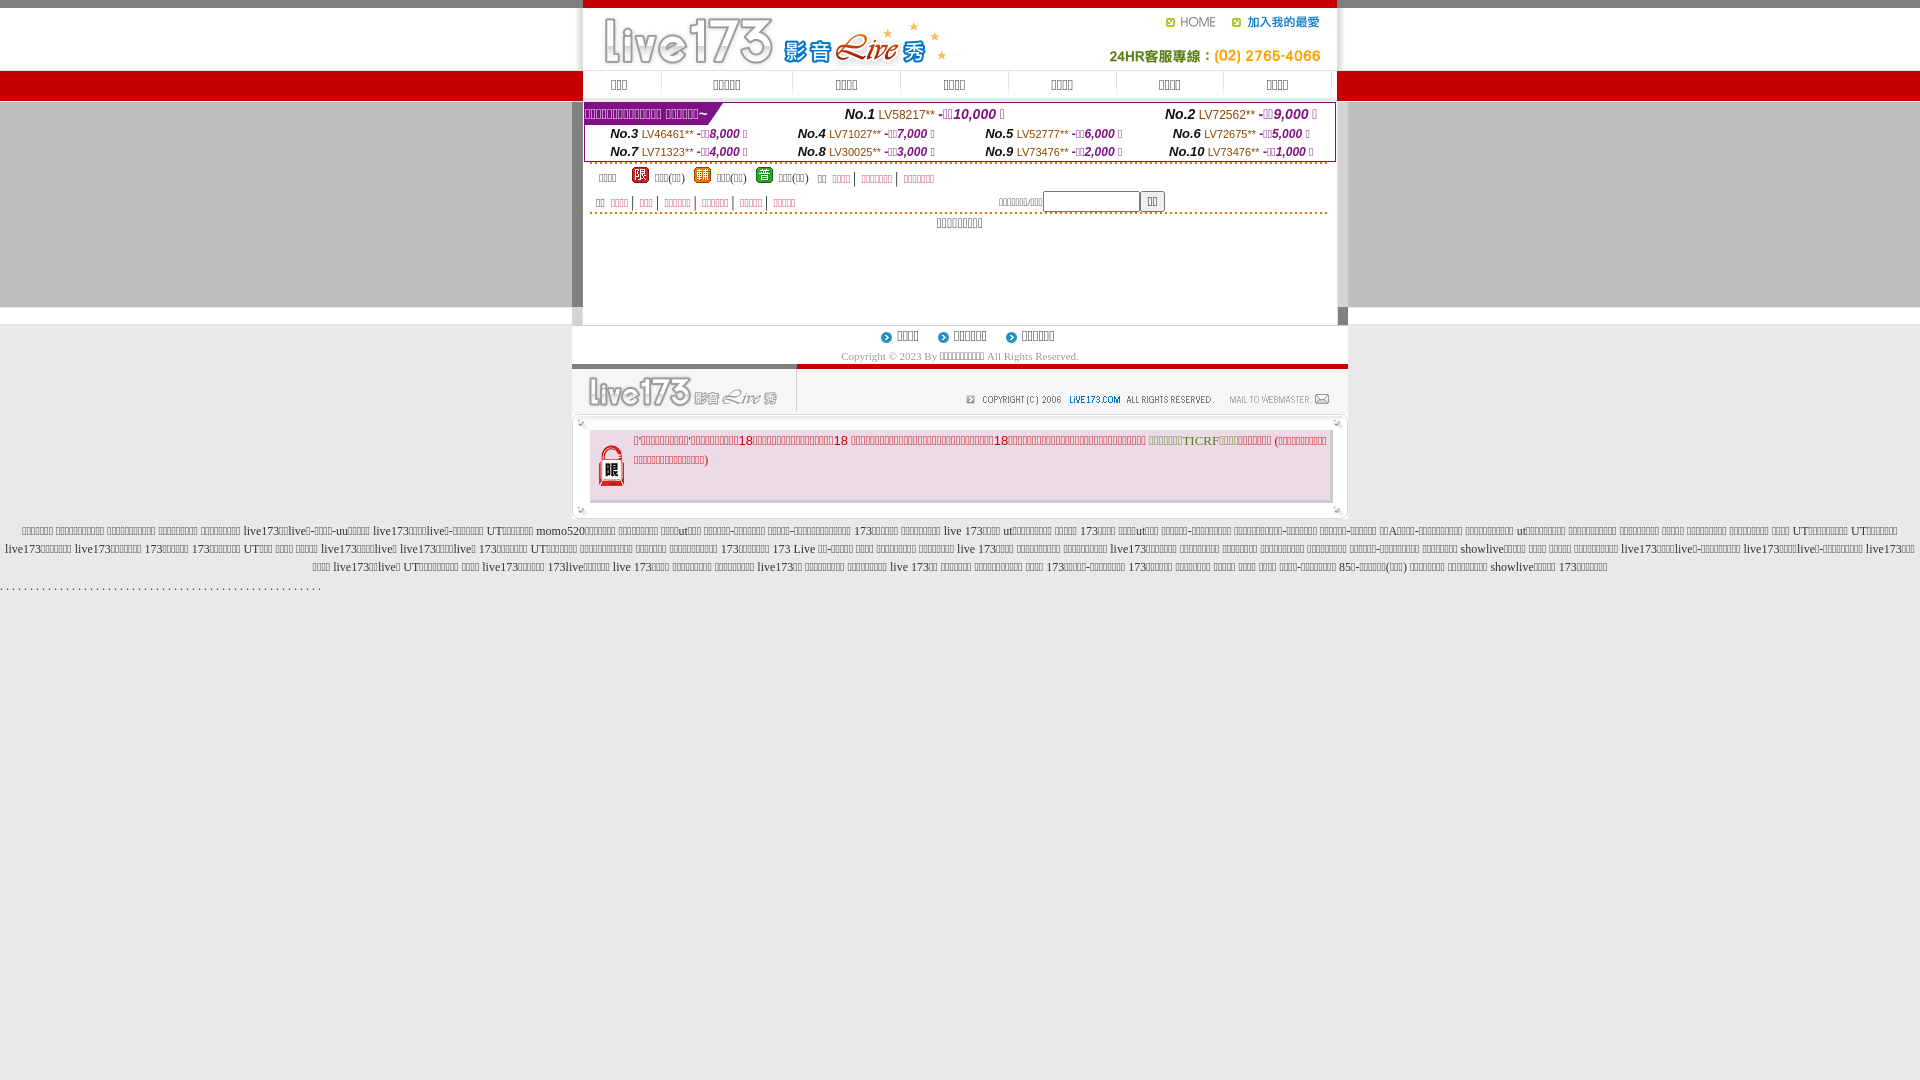 Image resolution: width=1920 pixels, height=1080 pixels. Describe the element at coordinates (164, 586) in the screenshot. I see `.` at that location.